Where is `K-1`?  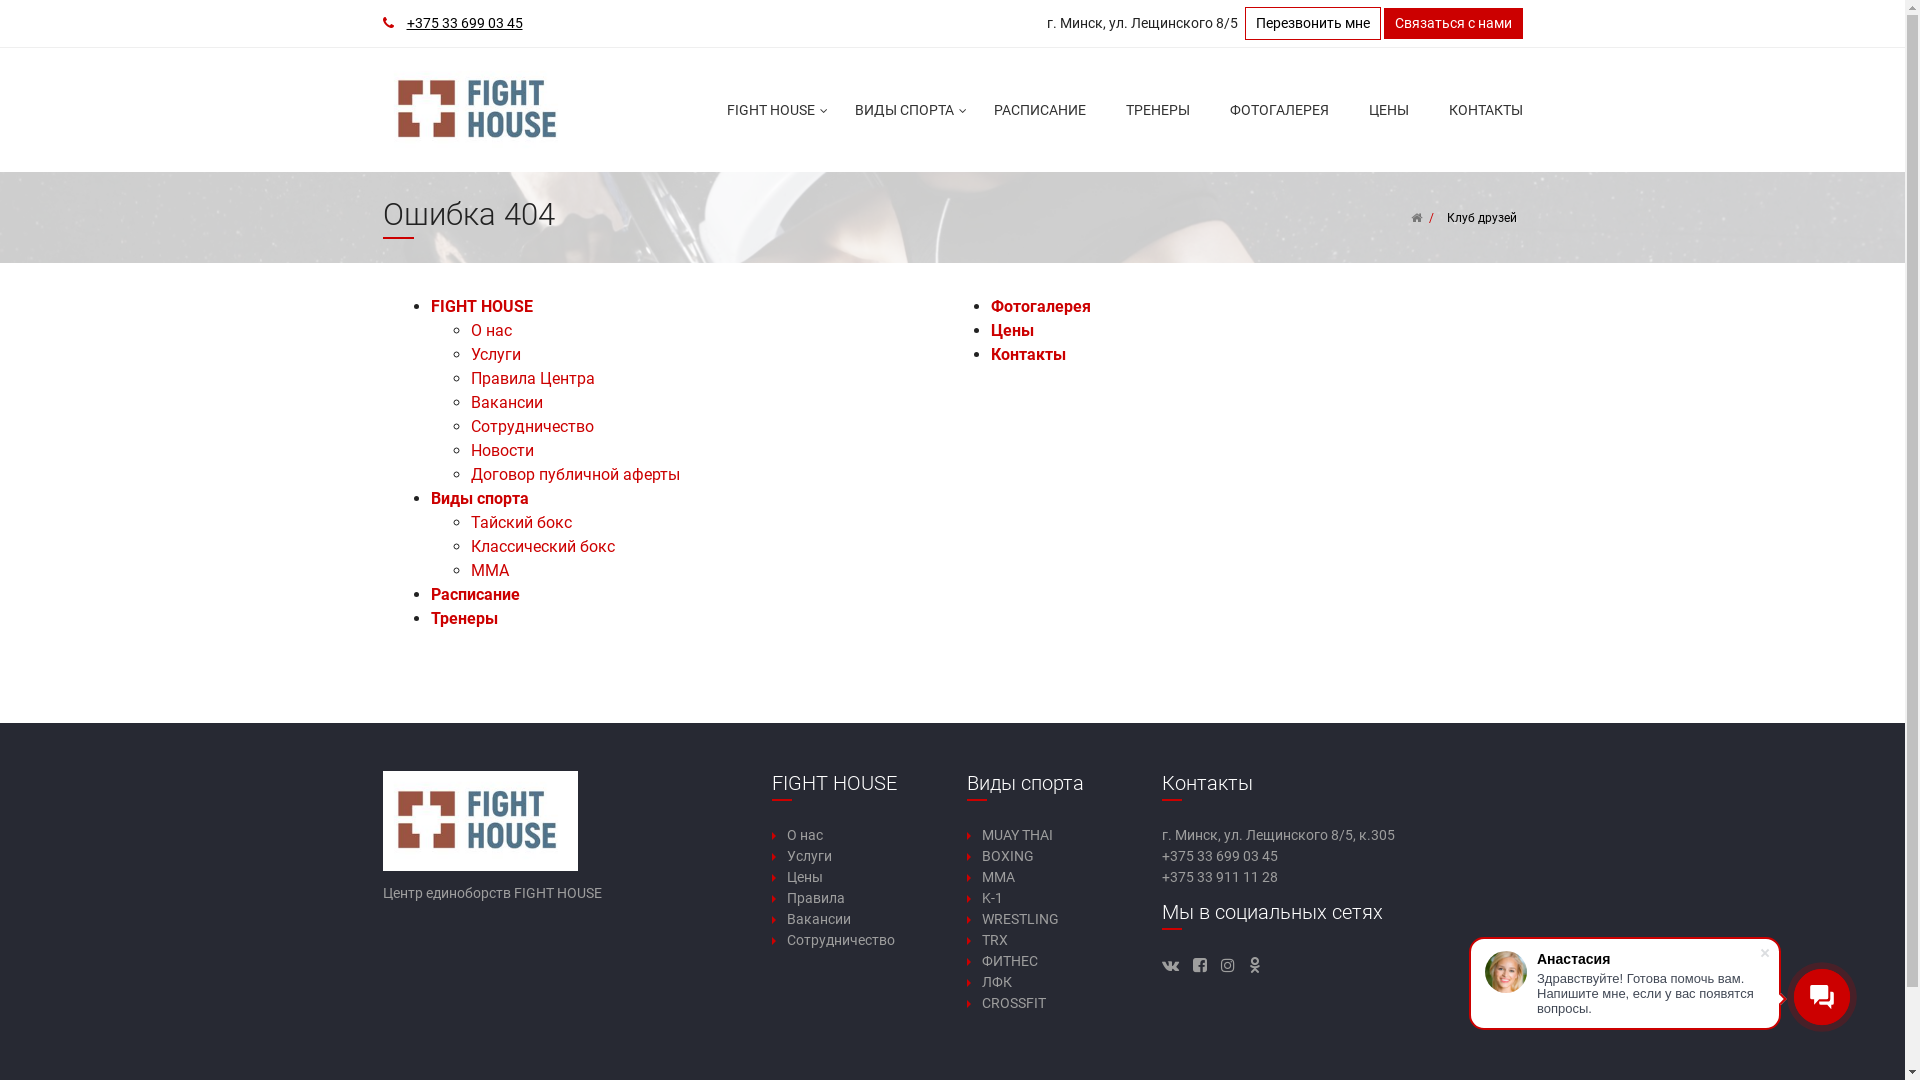 K-1 is located at coordinates (992, 898).